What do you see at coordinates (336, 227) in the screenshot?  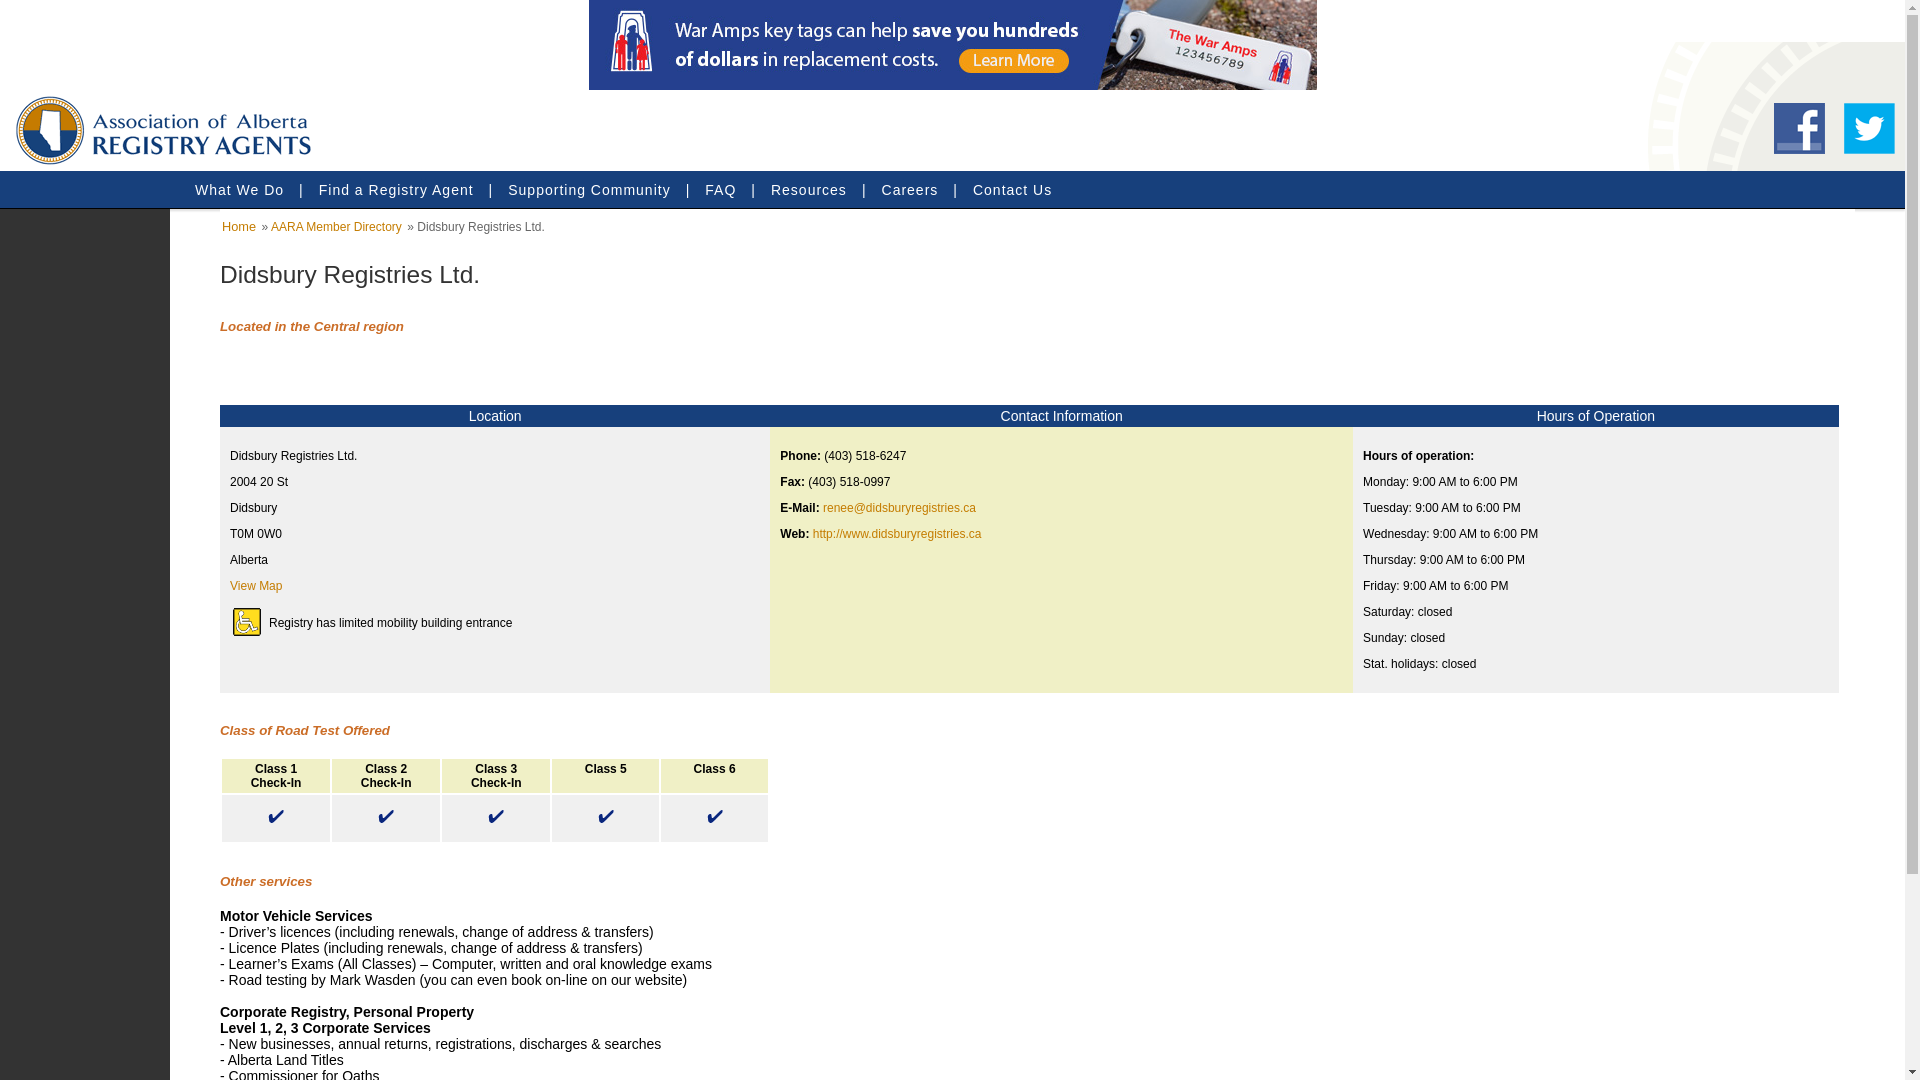 I see `AARA Member Directory` at bounding box center [336, 227].